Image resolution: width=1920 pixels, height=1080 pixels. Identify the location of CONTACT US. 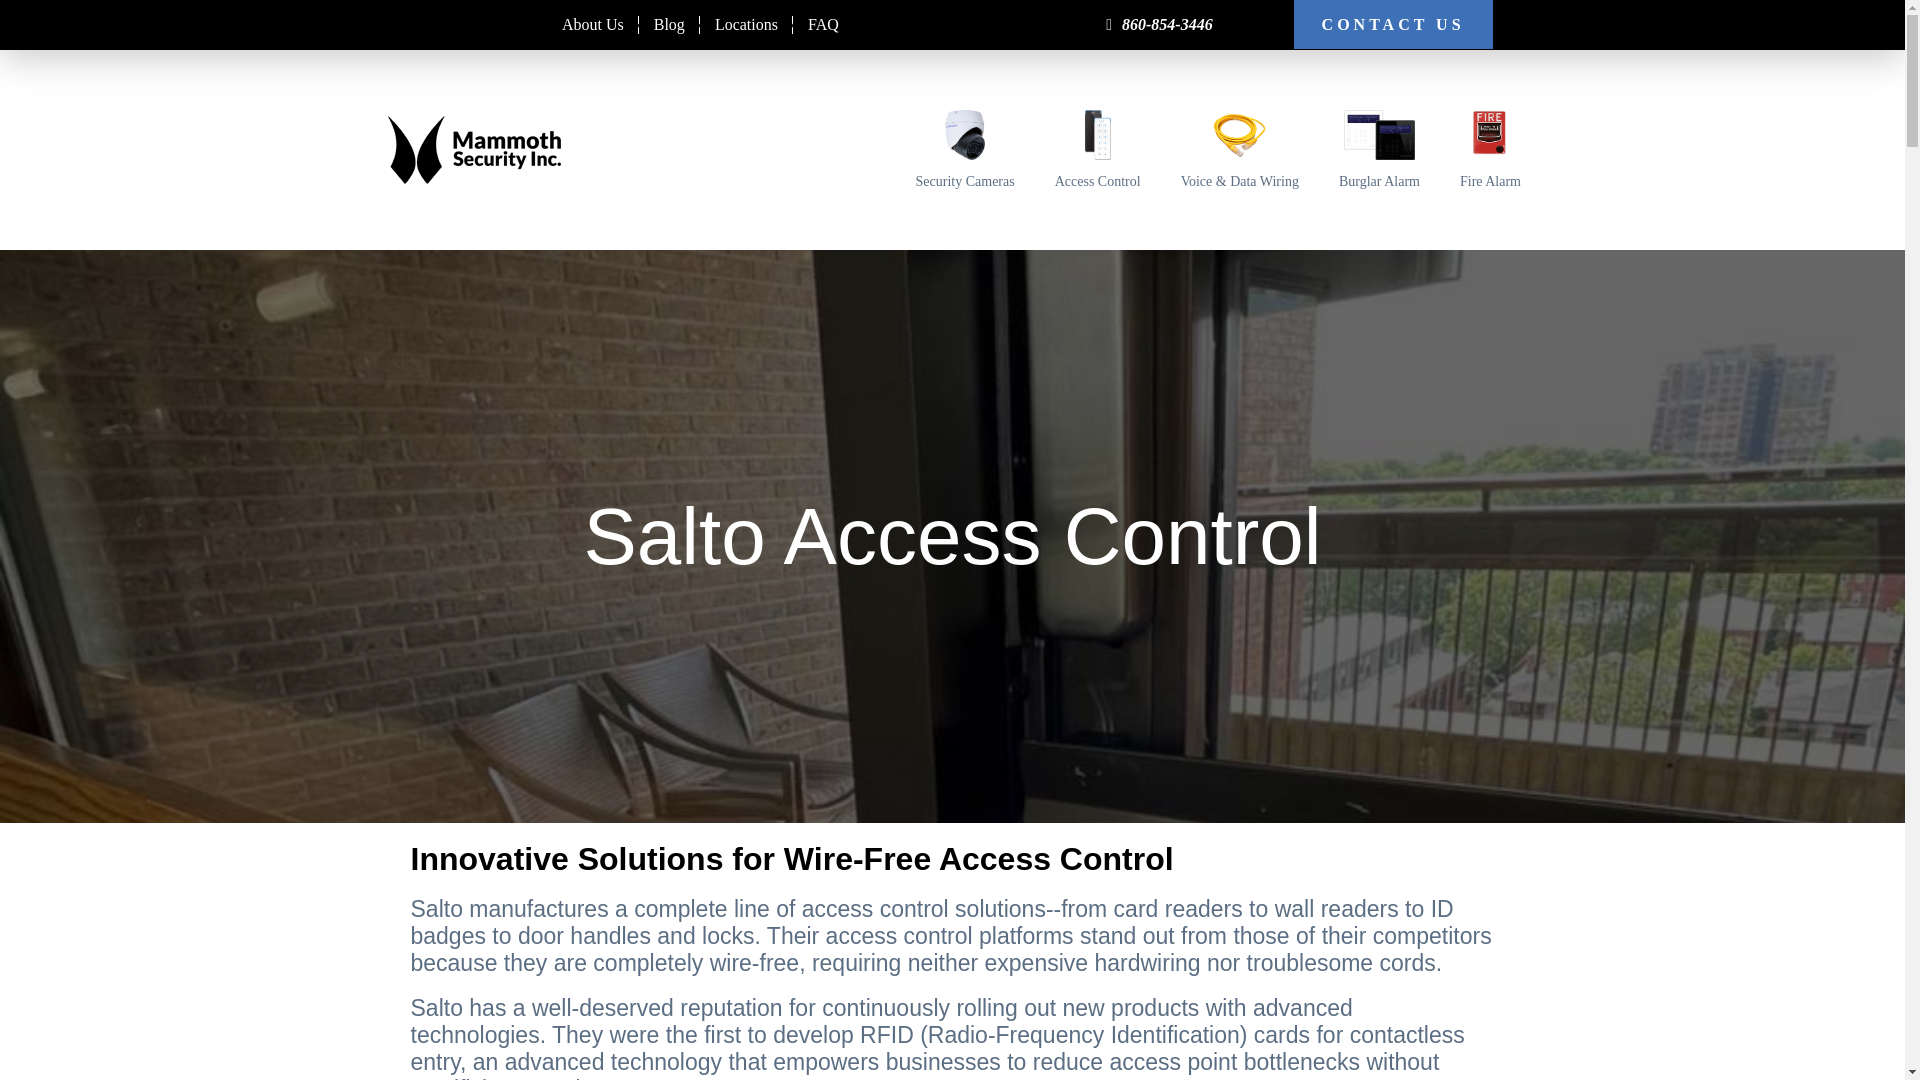
(1394, 24).